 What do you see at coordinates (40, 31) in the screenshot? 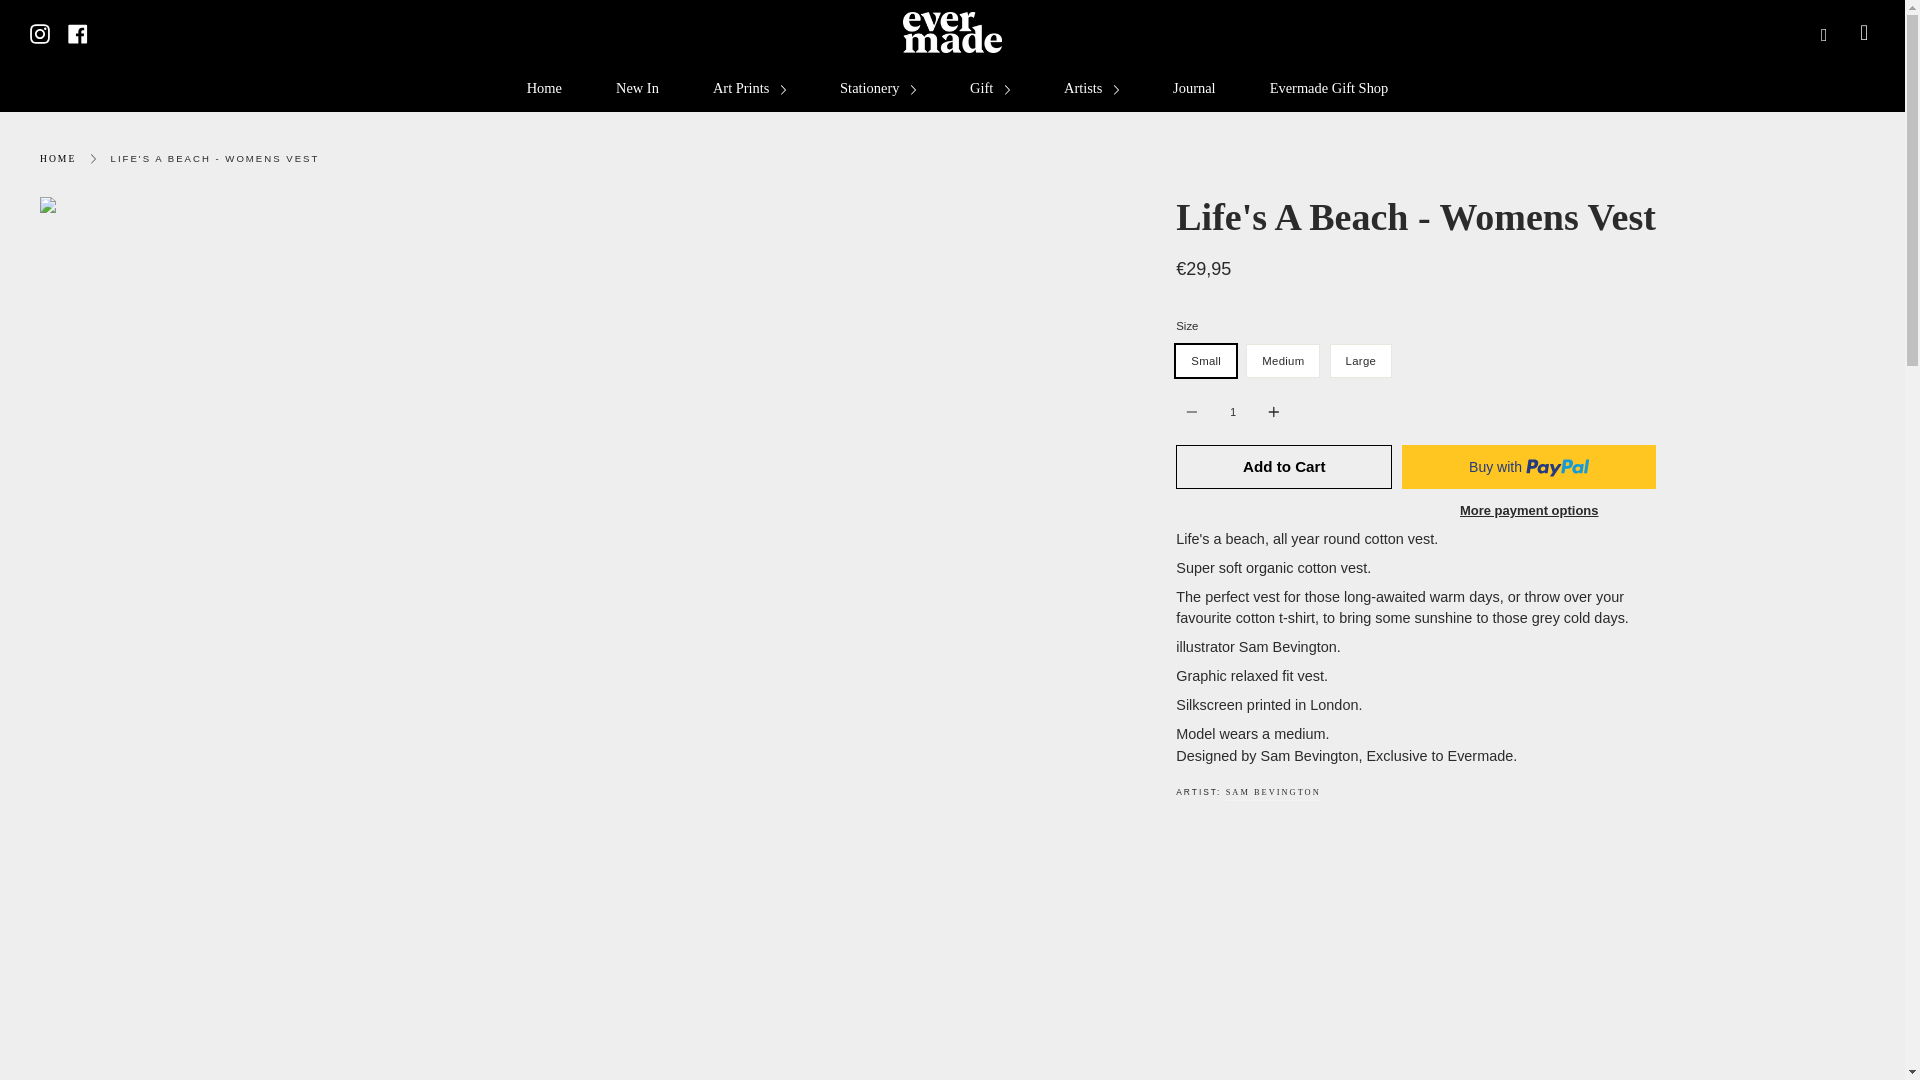
I see `Evermade on Instagram` at bounding box center [40, 31].